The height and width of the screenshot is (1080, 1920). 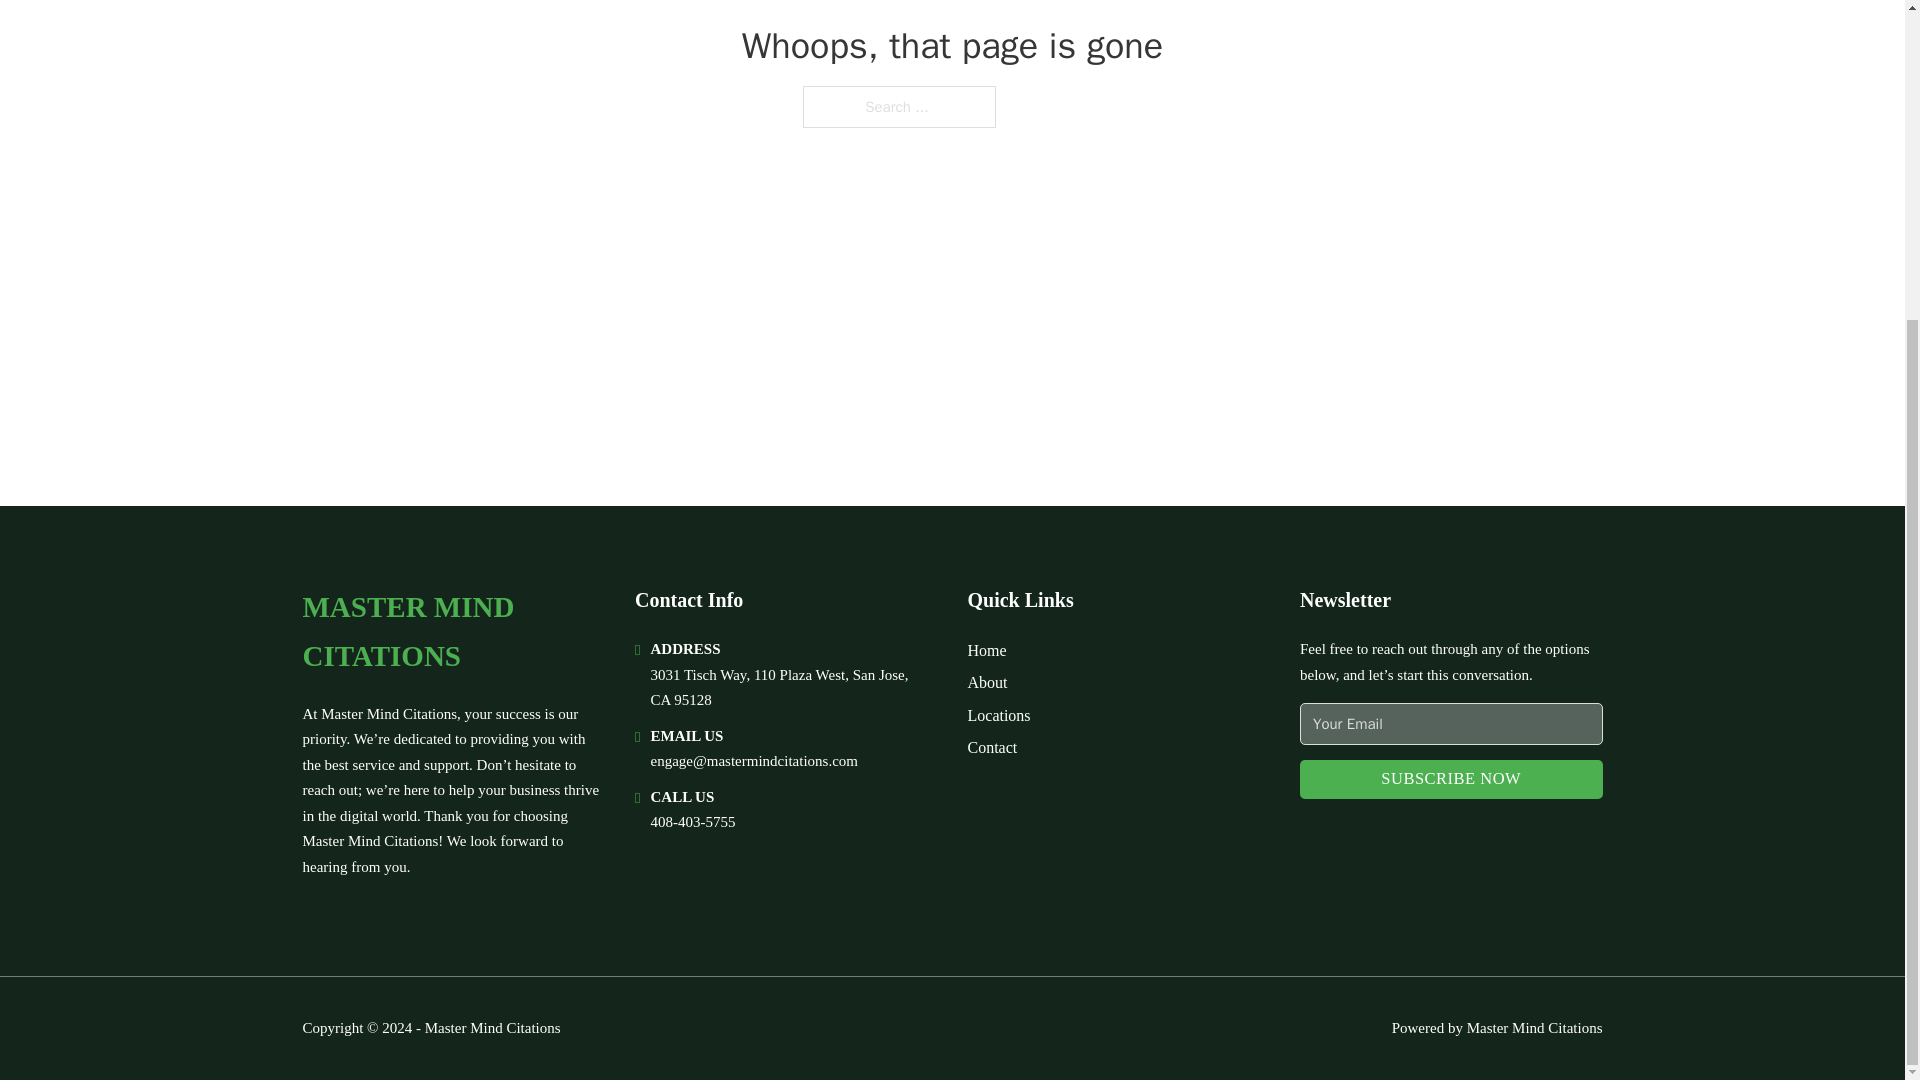 I want to click on Contact, so click(x=992, y=748).